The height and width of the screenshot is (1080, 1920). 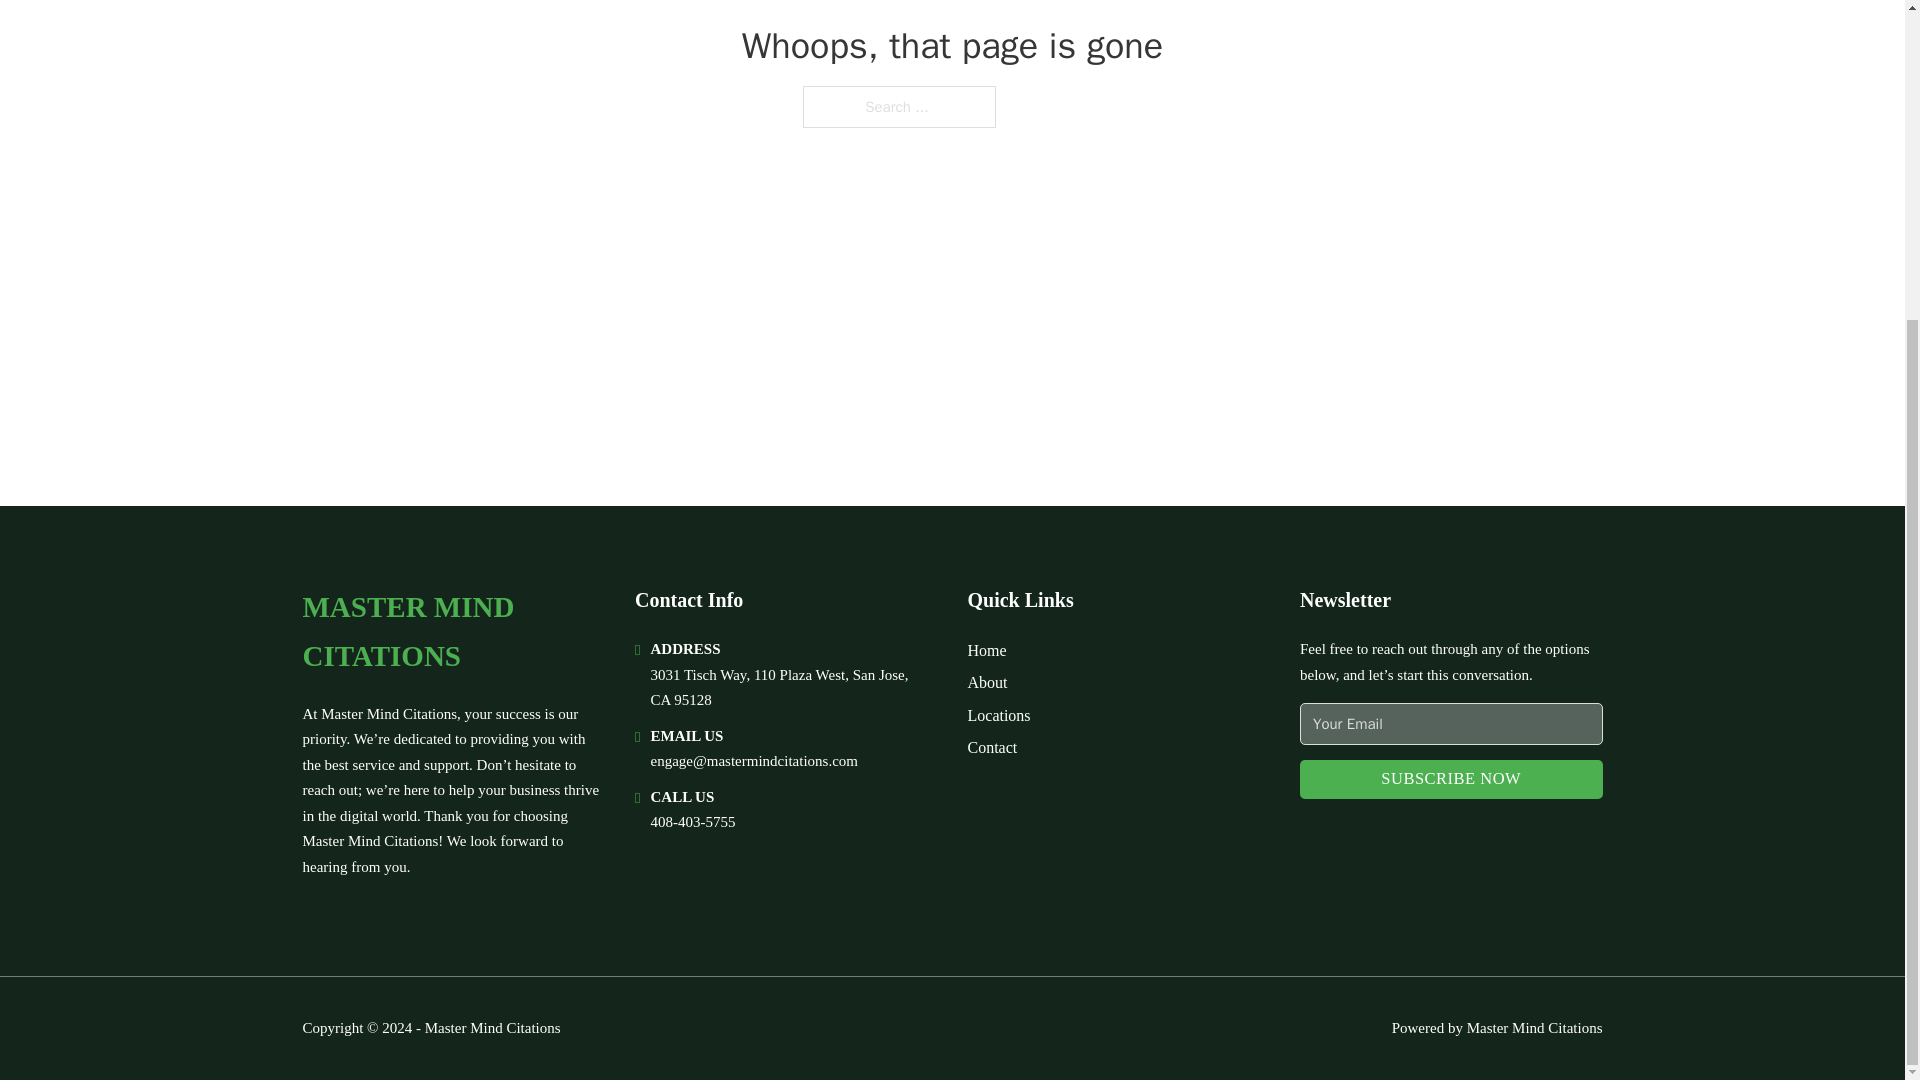 I want to click on Contact, so click(x=992, y=748).